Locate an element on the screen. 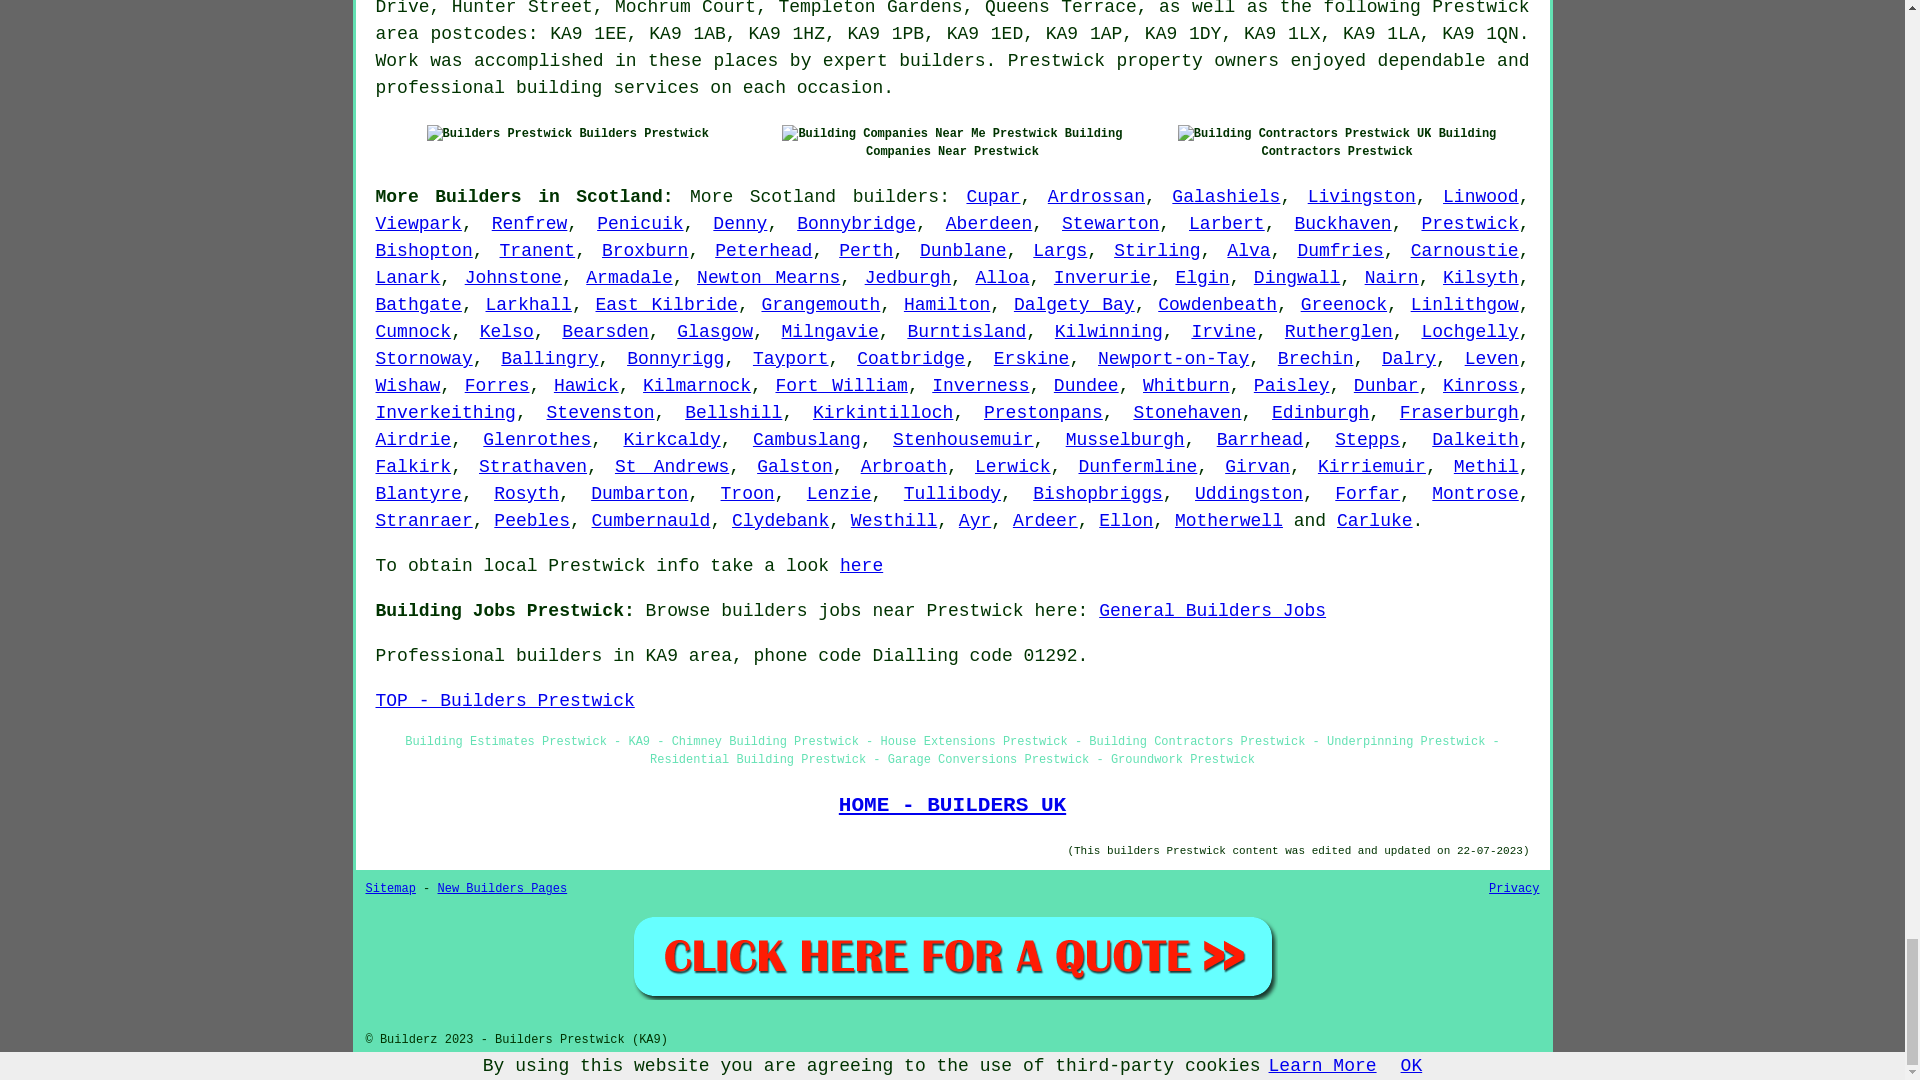 The height and width of the screenshot is (1080, 1920). Building Companies Near Me Prestwick is located at coordinates (919, 134).